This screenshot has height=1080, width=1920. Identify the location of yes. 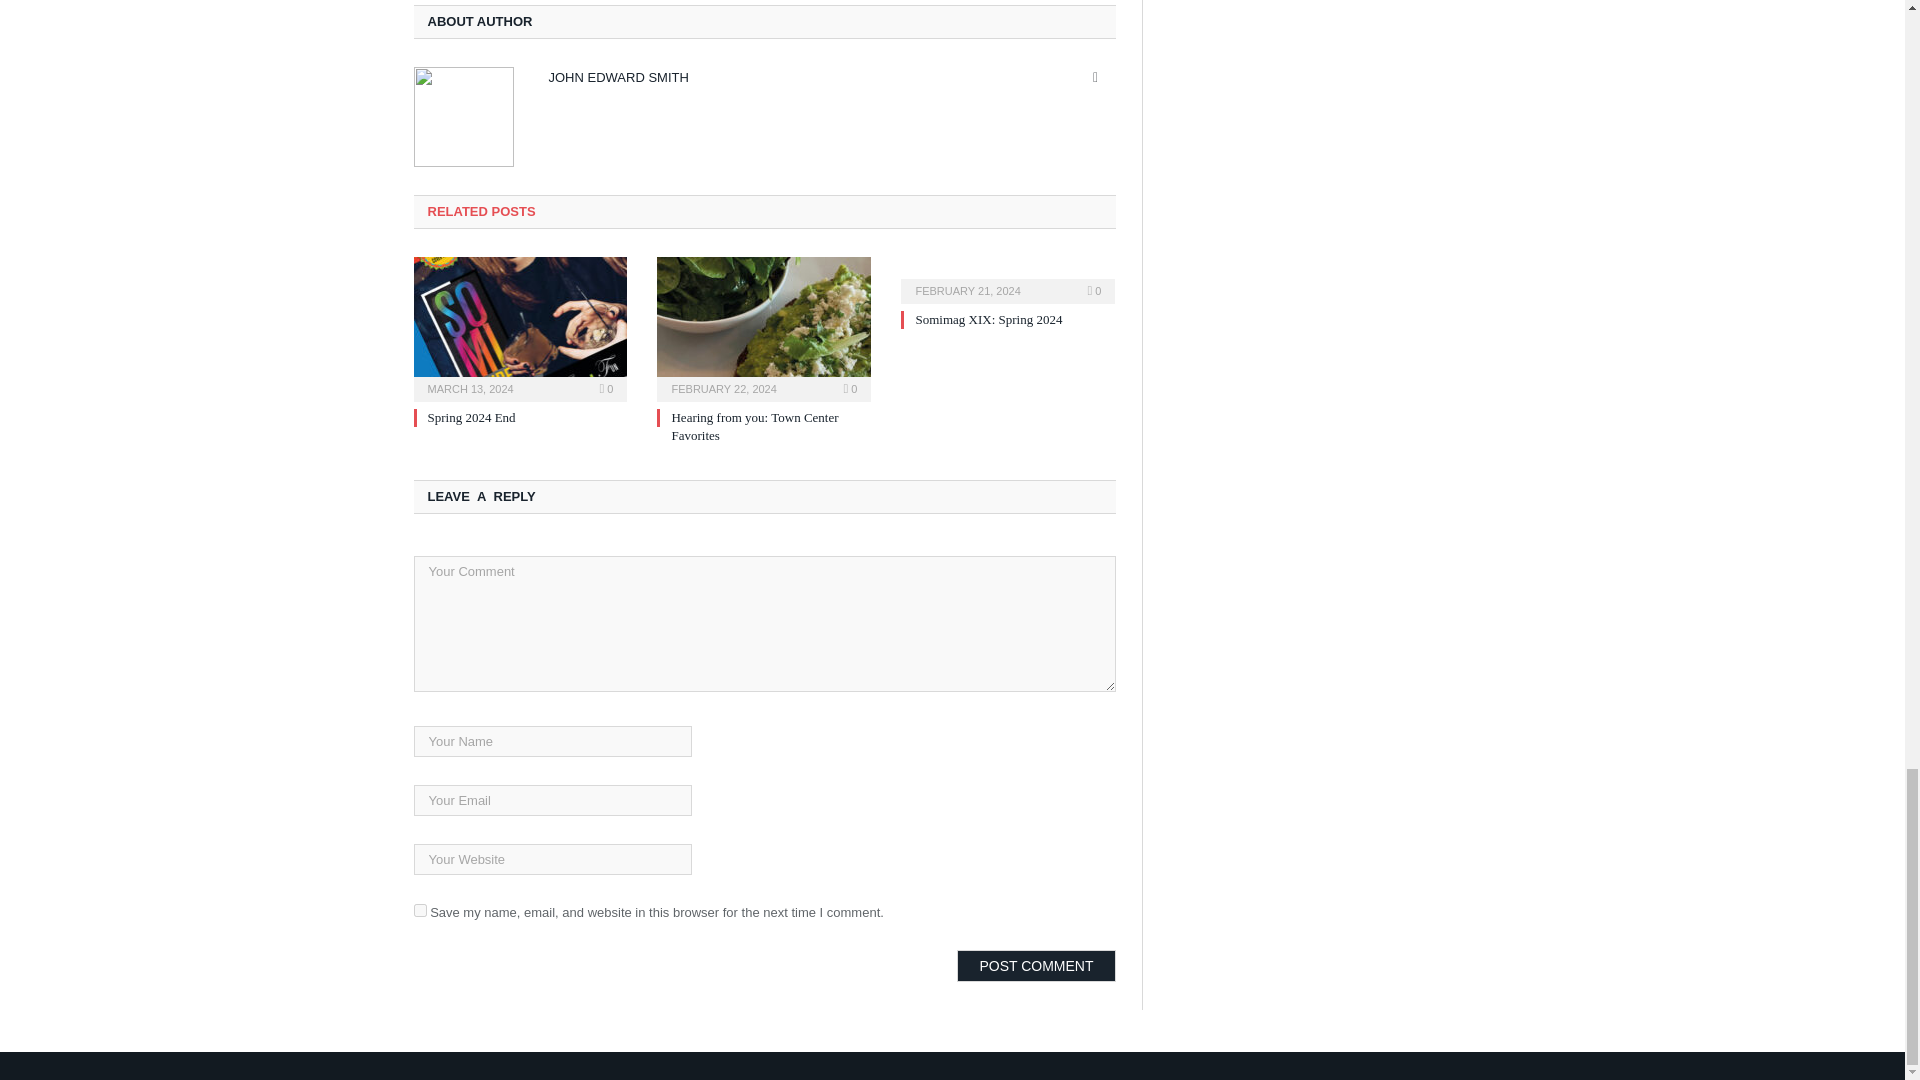
(420, 910).